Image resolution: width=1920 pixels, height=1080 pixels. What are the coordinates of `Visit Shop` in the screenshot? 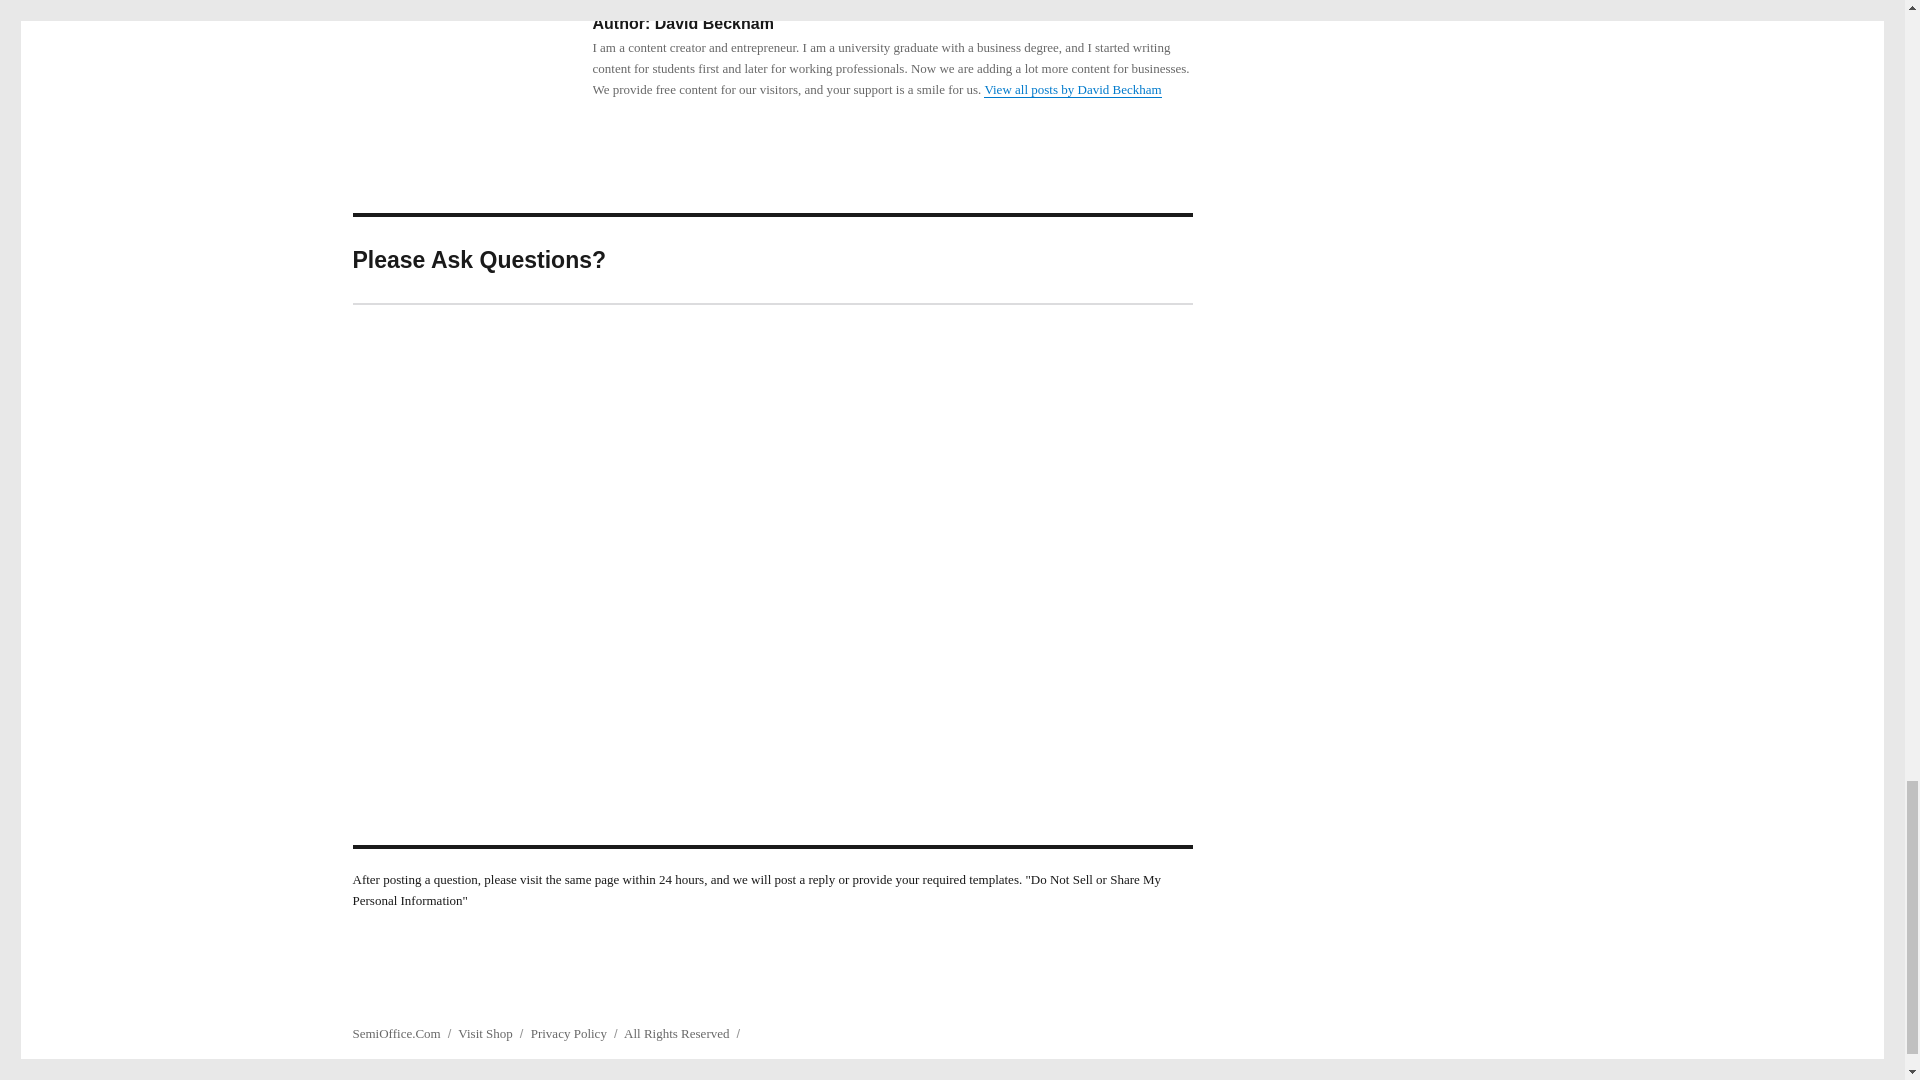 It's located at (485, 1034).